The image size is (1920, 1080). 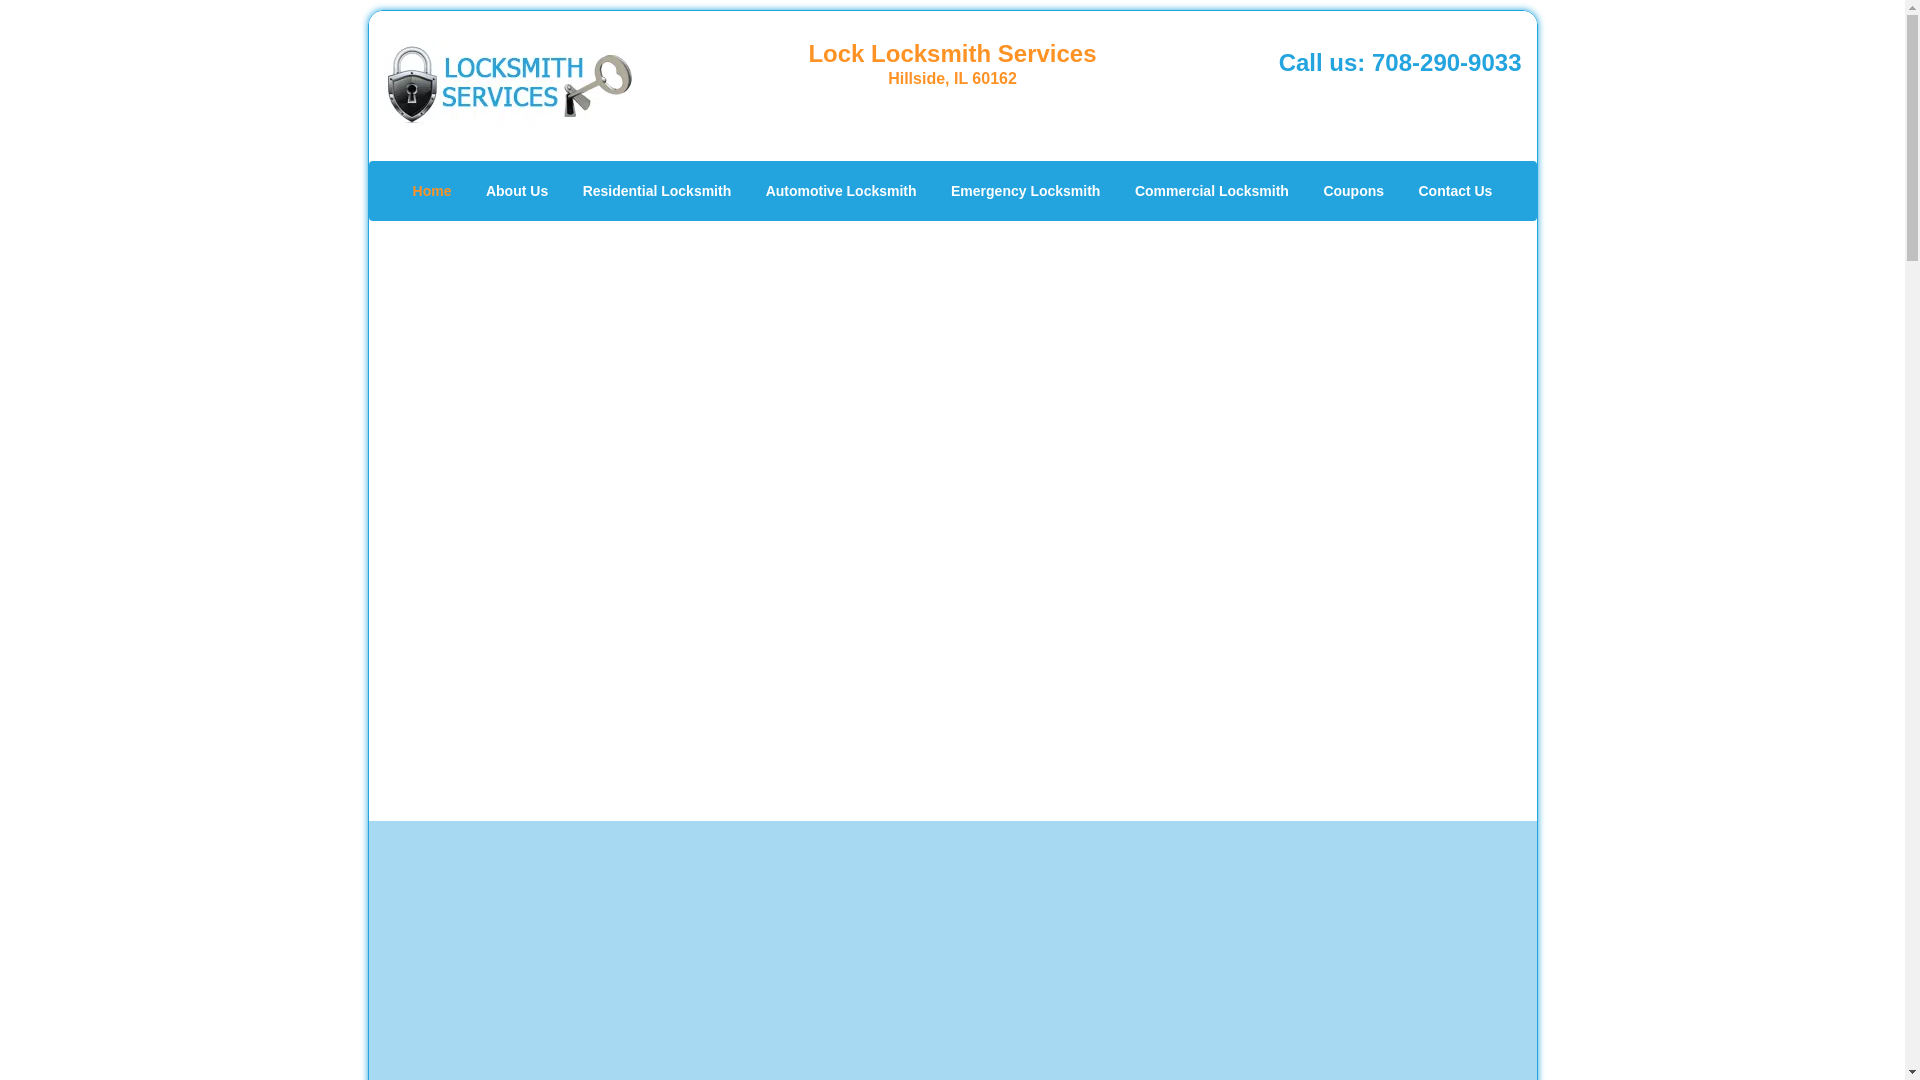 I want to click on 708-290-9033, so click(x=1446, y=62).